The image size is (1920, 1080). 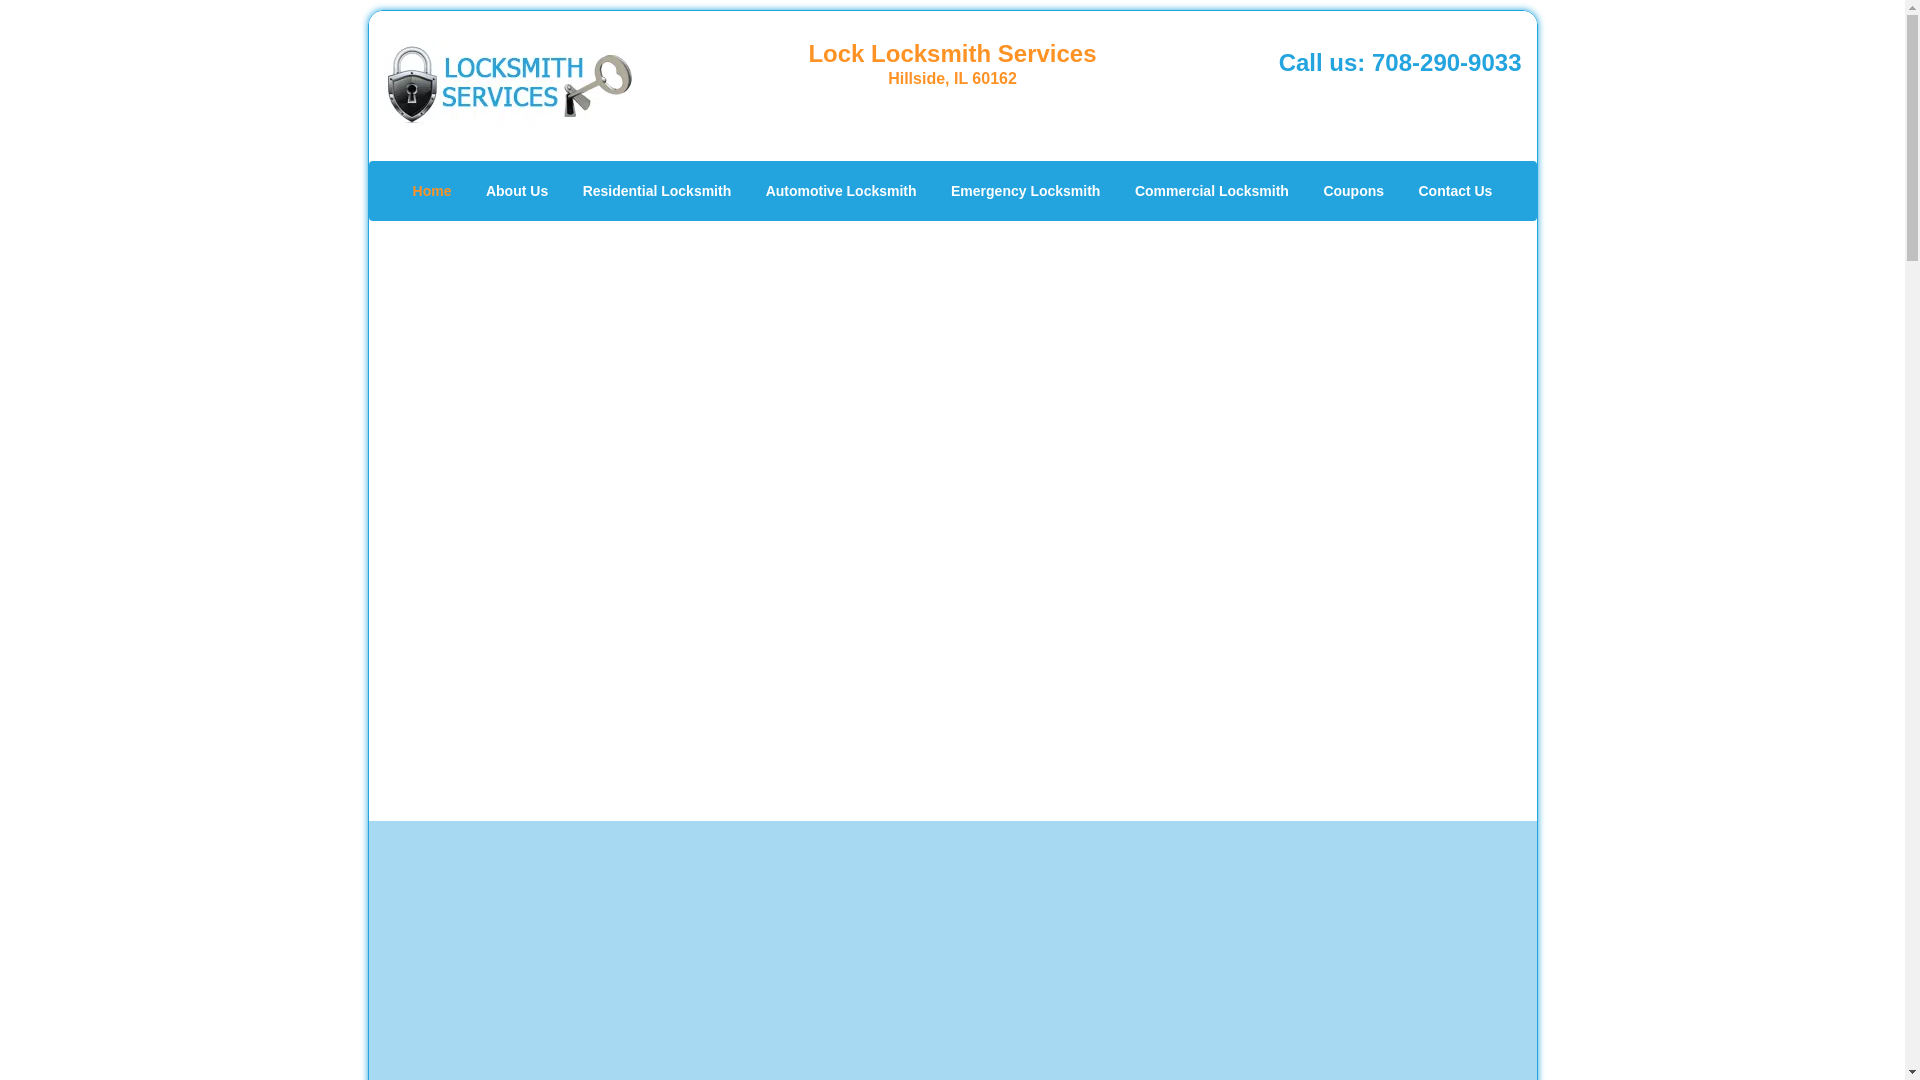 I want to click on 708-290-9033, so click(x=1446, y=62).